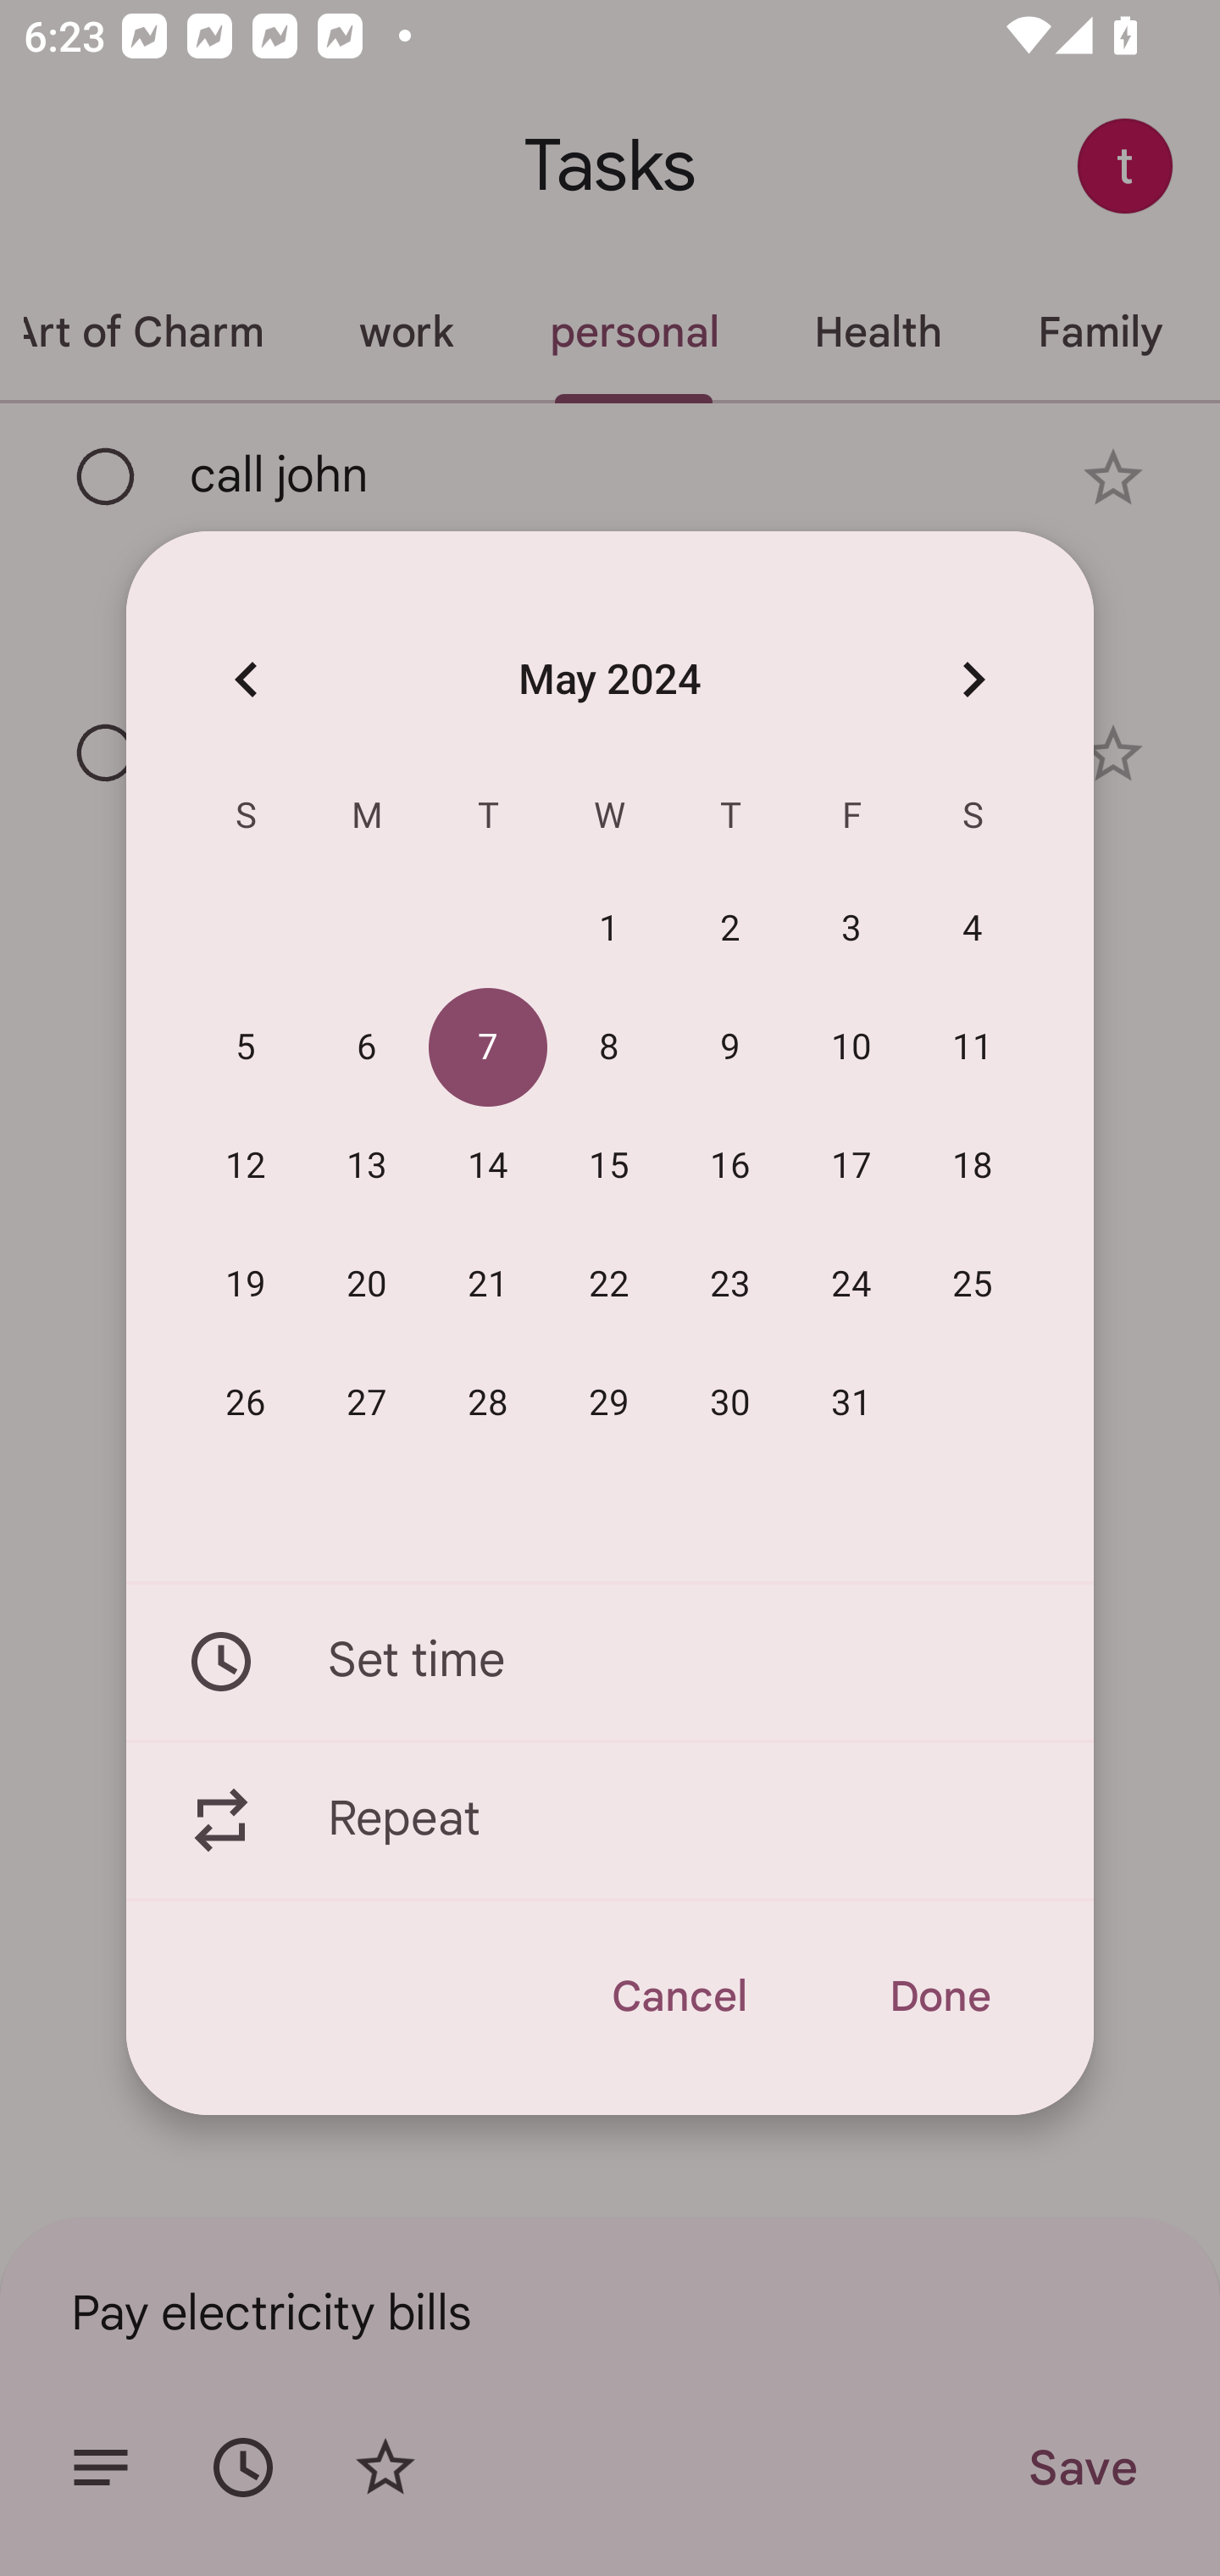 Image resolution: width=1220 pixels, height=2576 pixels. What do you see at coordinates (852, 930) in the screenshot?
I see `3 03 May 2024` at bounding box center [852, 930].